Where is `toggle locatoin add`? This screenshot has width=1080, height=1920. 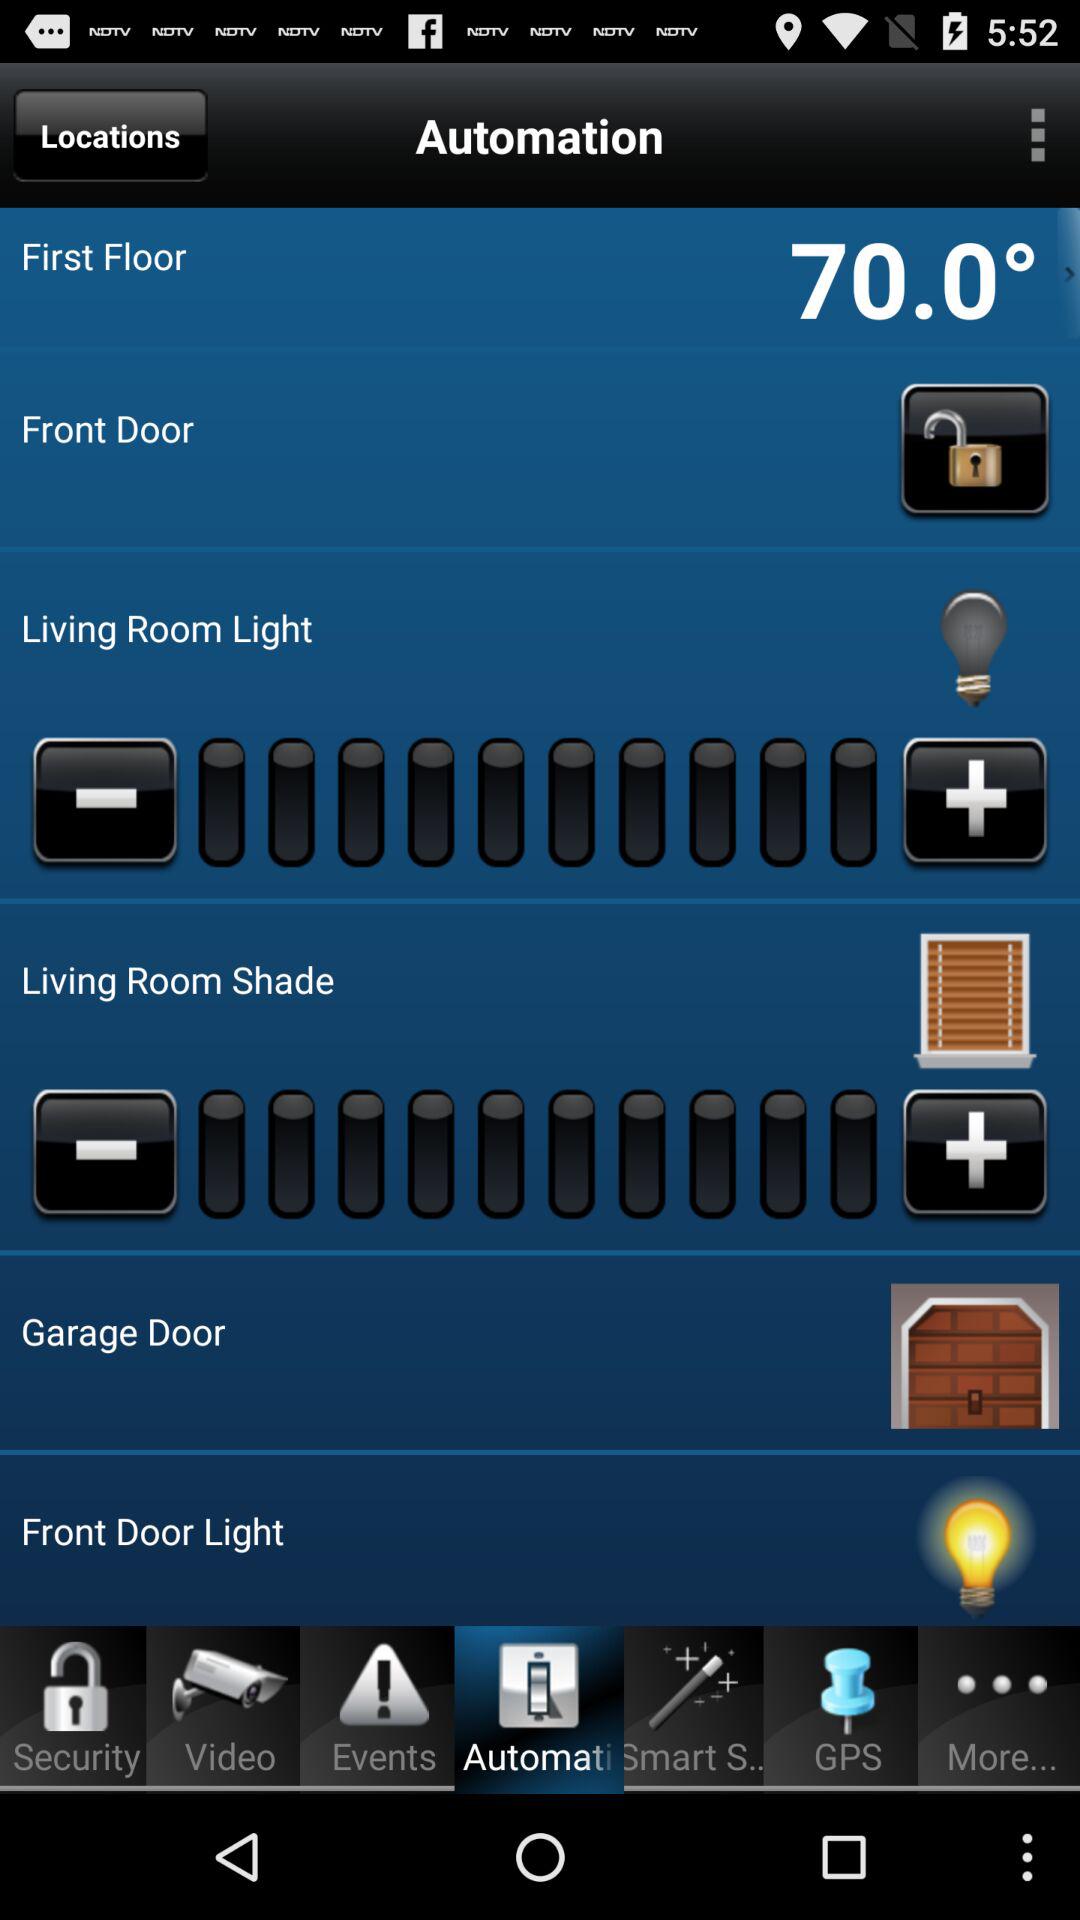
toggle locatoin add is located at coordinates (975, 1153).